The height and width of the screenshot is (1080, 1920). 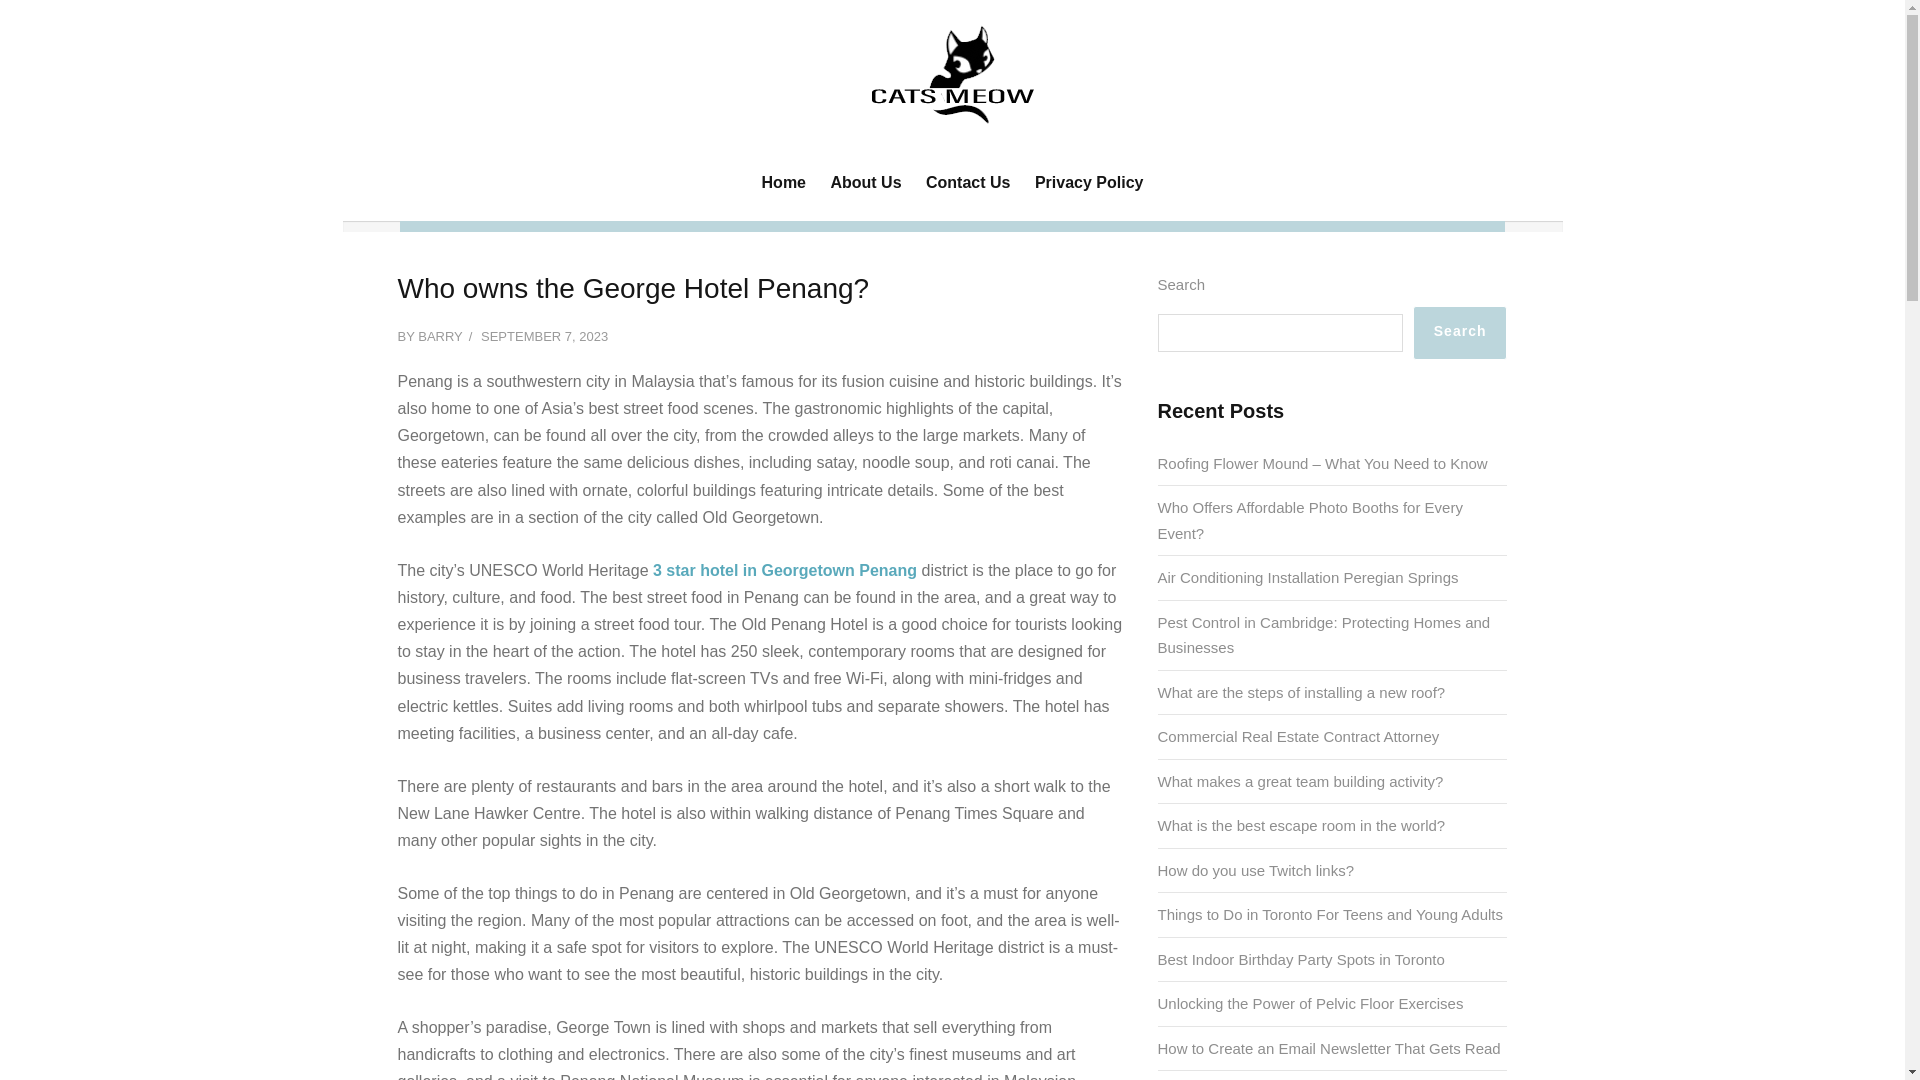 What do you see at coordinates (1330, 914) in the screenshot?
I see `Things to Do in Toronto For Teens and Young Adults` at bounding box center [1330, 914].